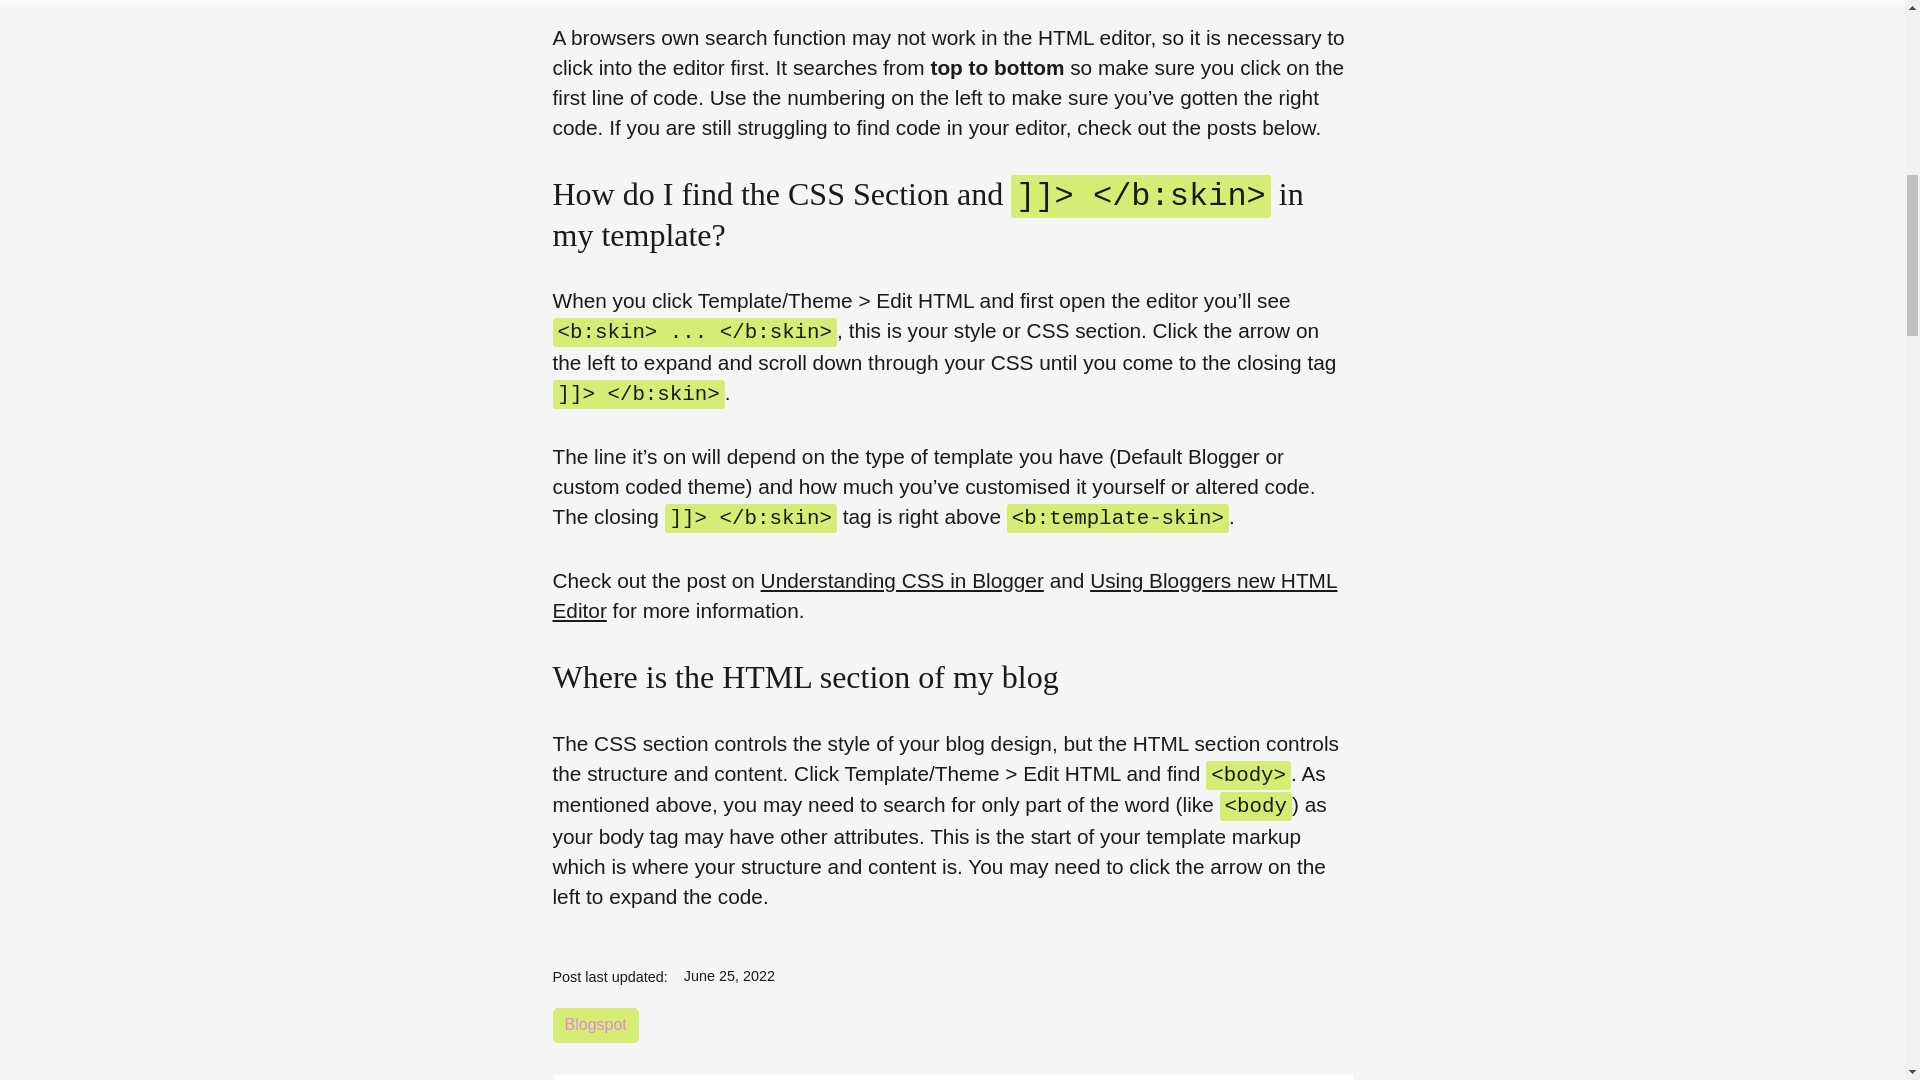 The width and height of the screenshot is (1920, 1080). I want to click on Blogger updates for an easier way to design your blog, so click(944, 596).